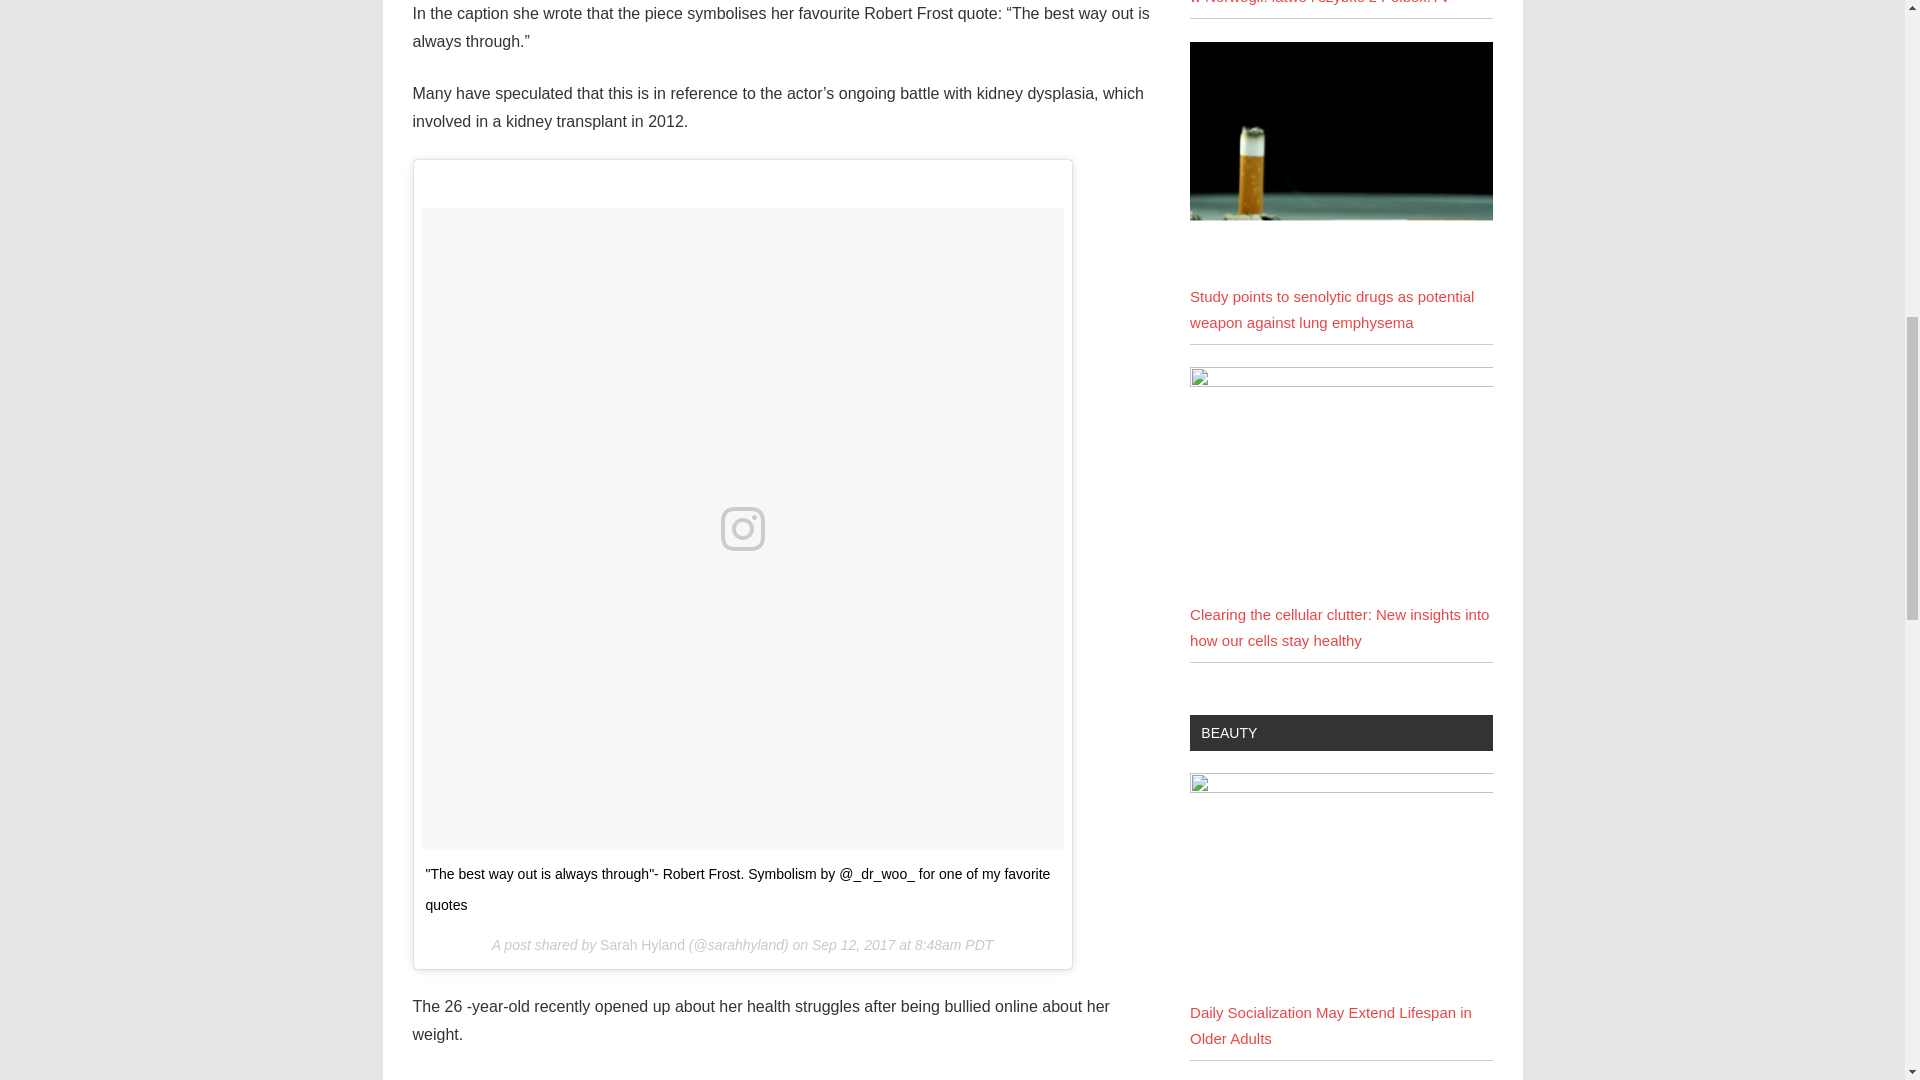 The width and height of the screenshot is (1920, 1080). I want to click on Daily Socialization May Extend Lifespan in Older Adults, so click(1331, 1025).